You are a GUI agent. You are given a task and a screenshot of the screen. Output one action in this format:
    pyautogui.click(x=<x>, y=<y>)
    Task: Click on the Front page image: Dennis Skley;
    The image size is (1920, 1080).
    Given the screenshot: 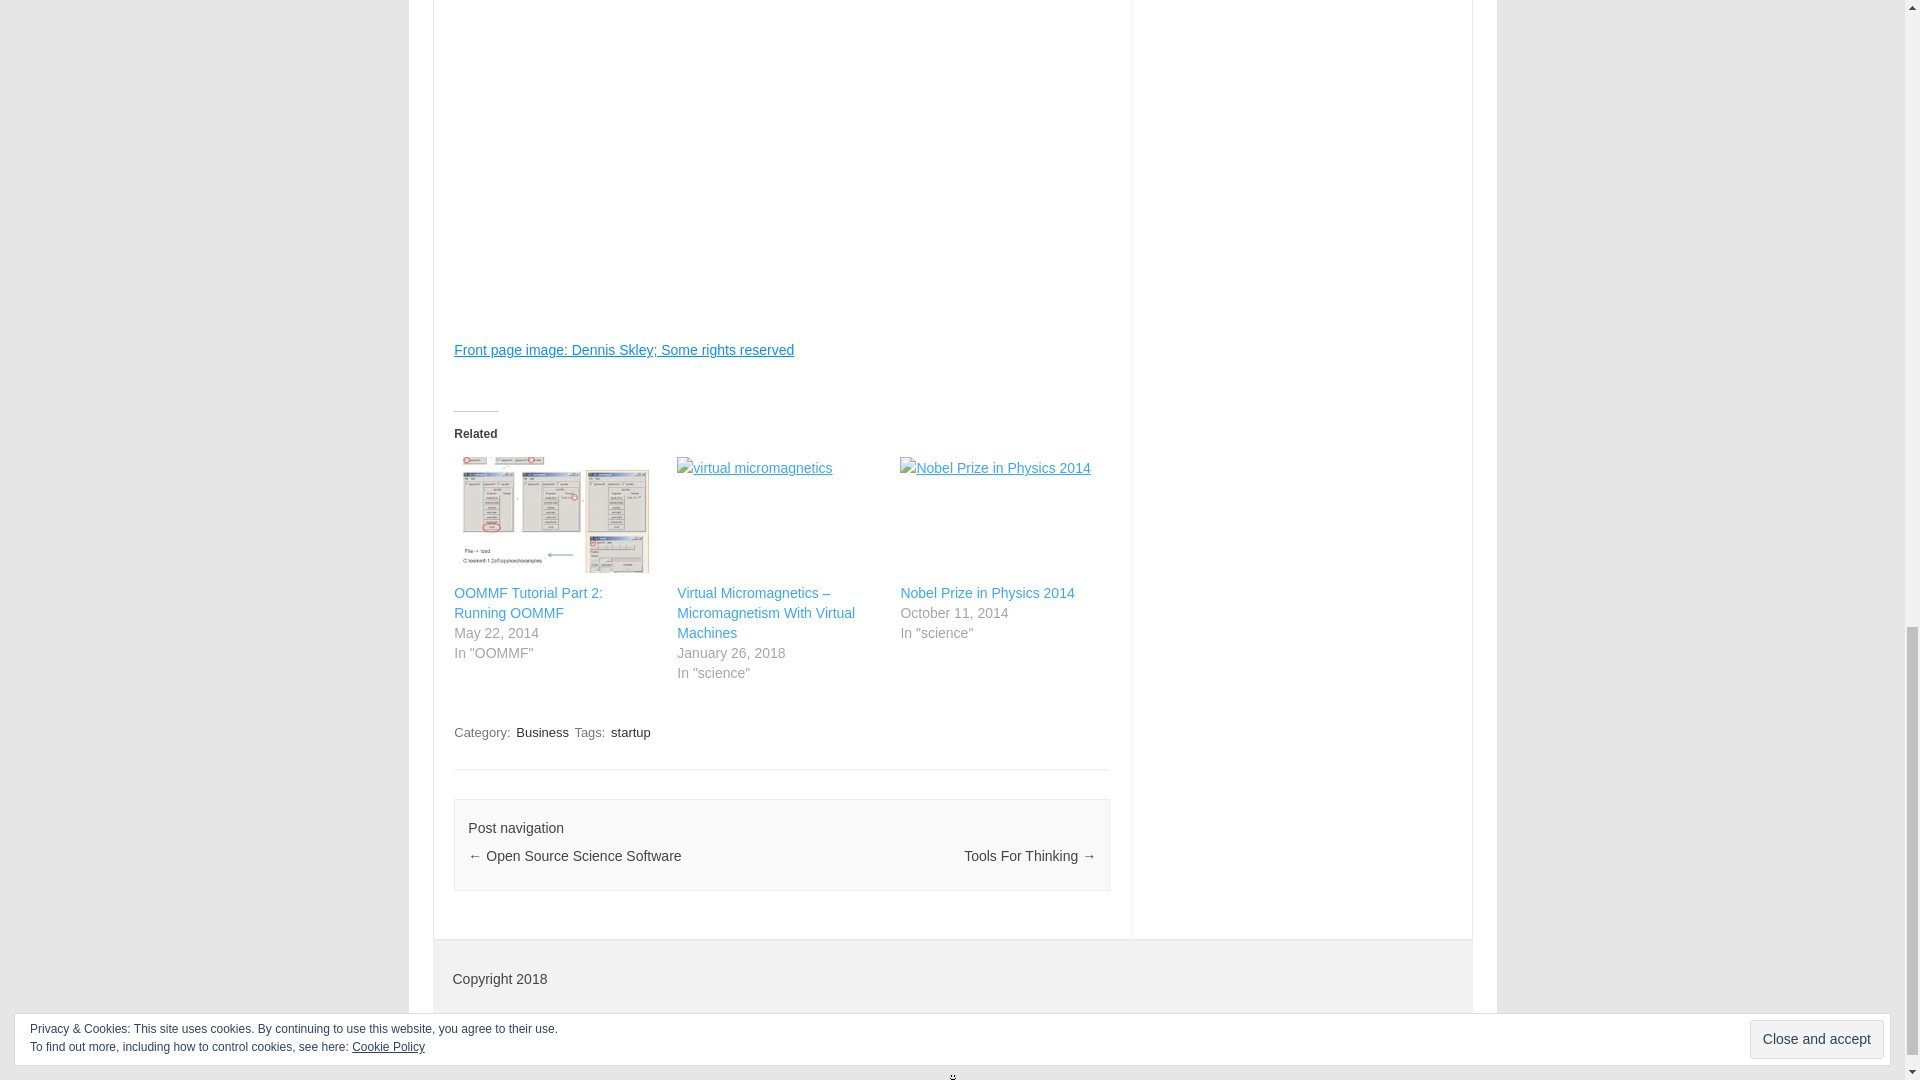 What is the action you would take?
    pyautogui.click(x=556, y=69)
    